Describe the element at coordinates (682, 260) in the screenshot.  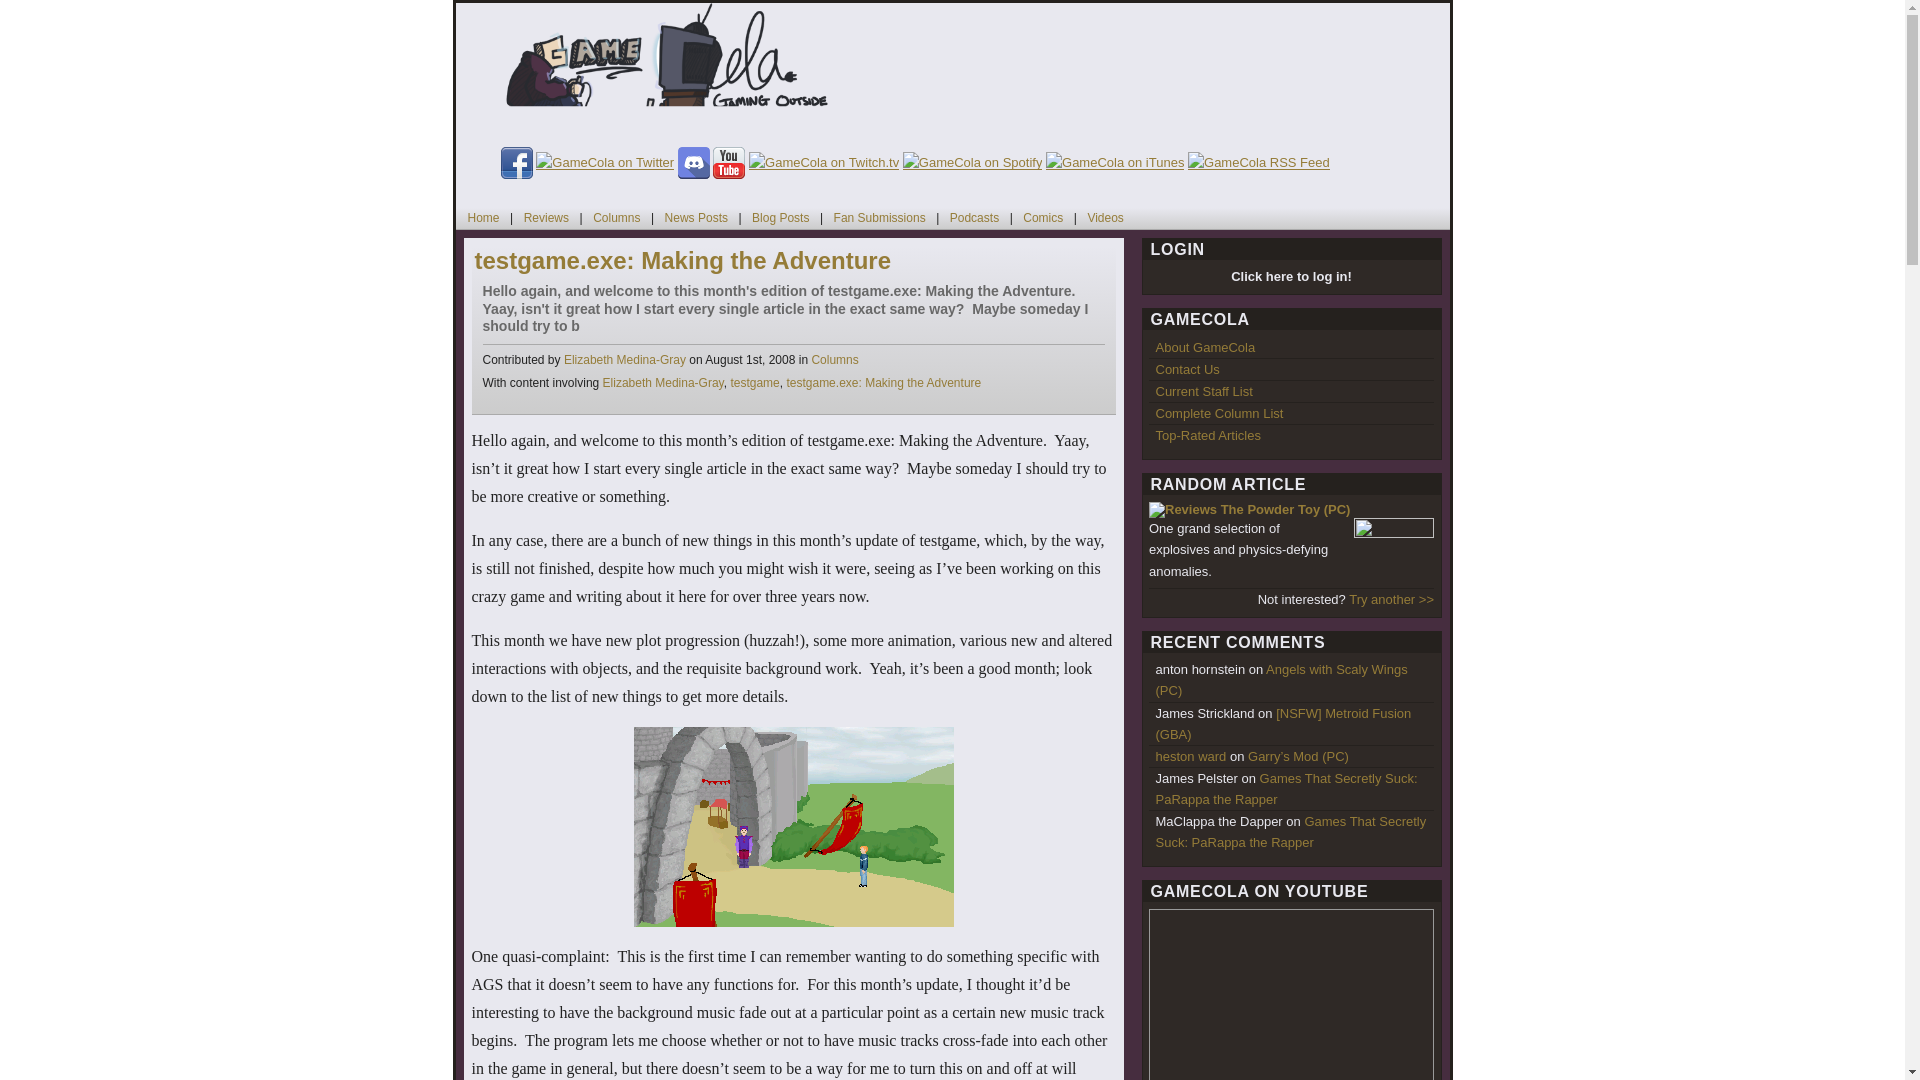
I see `testgame.exe: Making the Adventure` at that location.